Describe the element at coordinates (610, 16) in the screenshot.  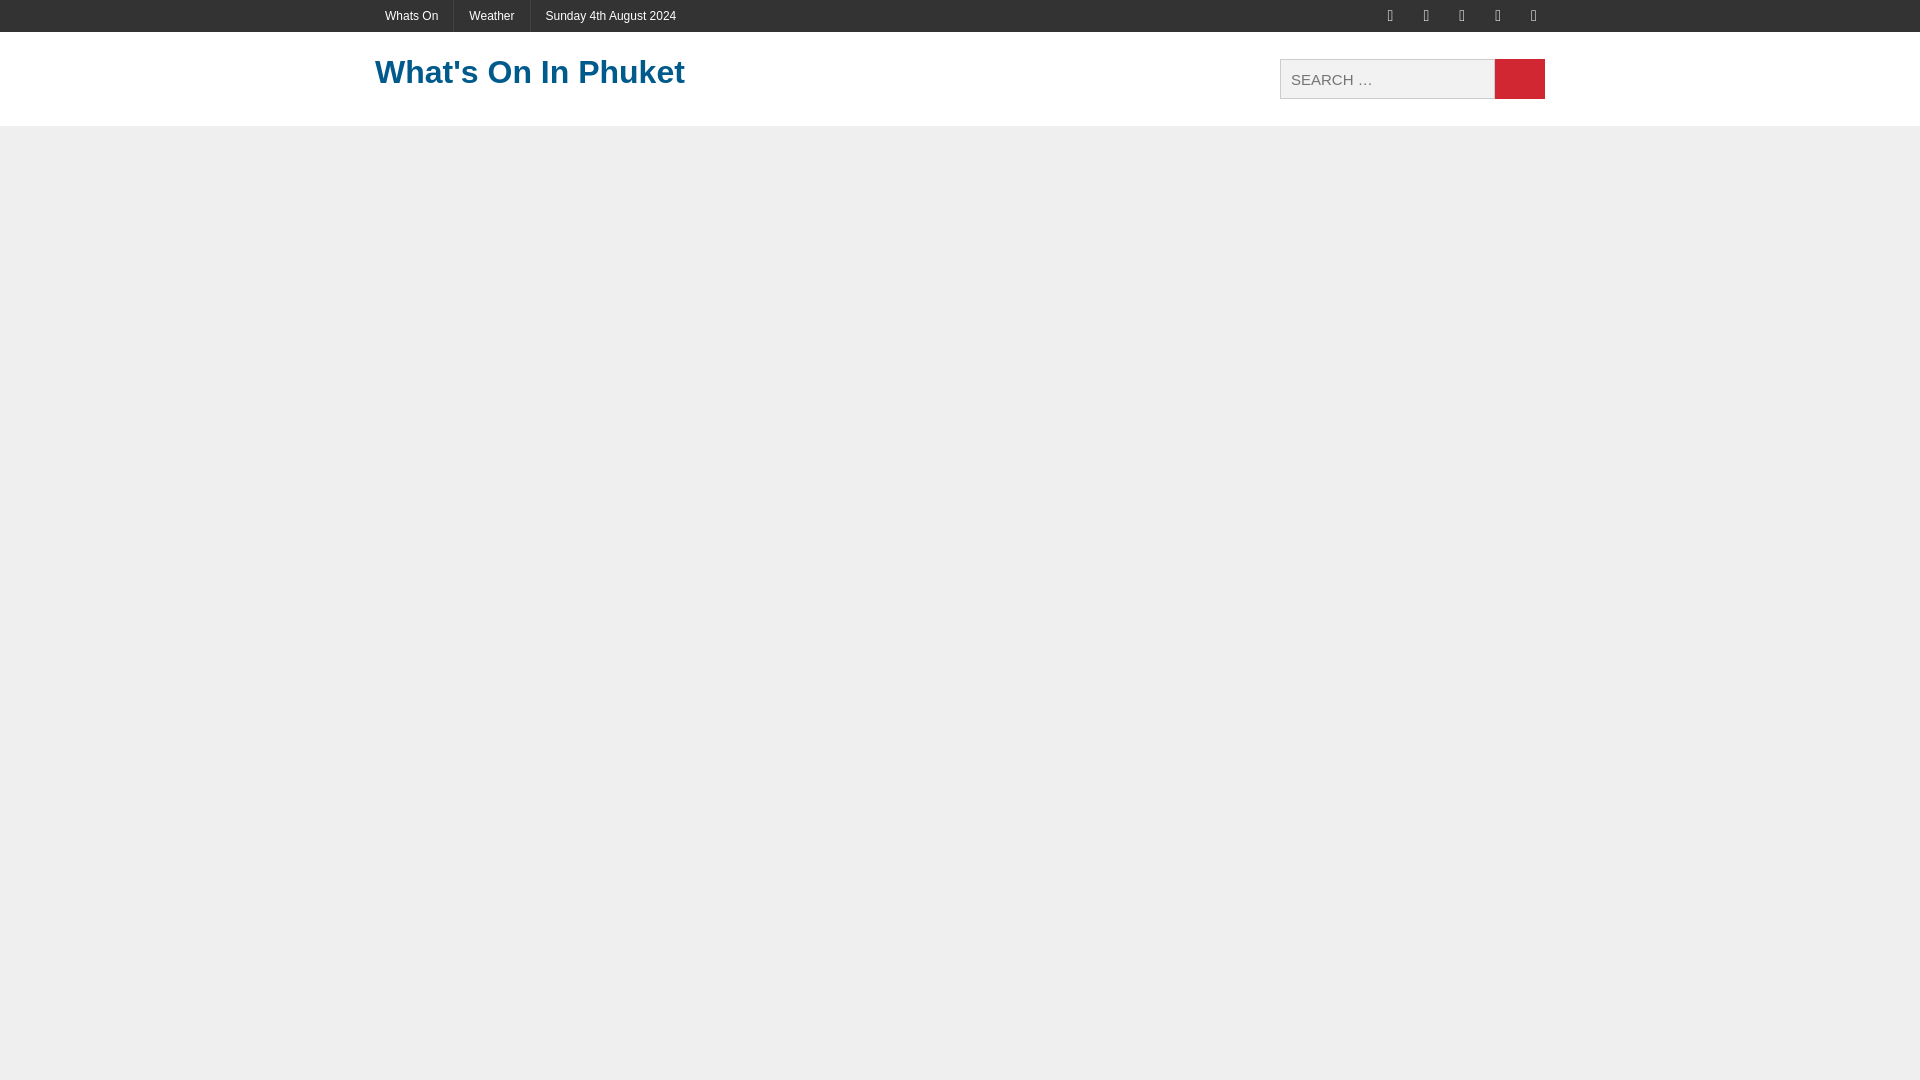
I see `Sunday 4th August 2024` at that location.